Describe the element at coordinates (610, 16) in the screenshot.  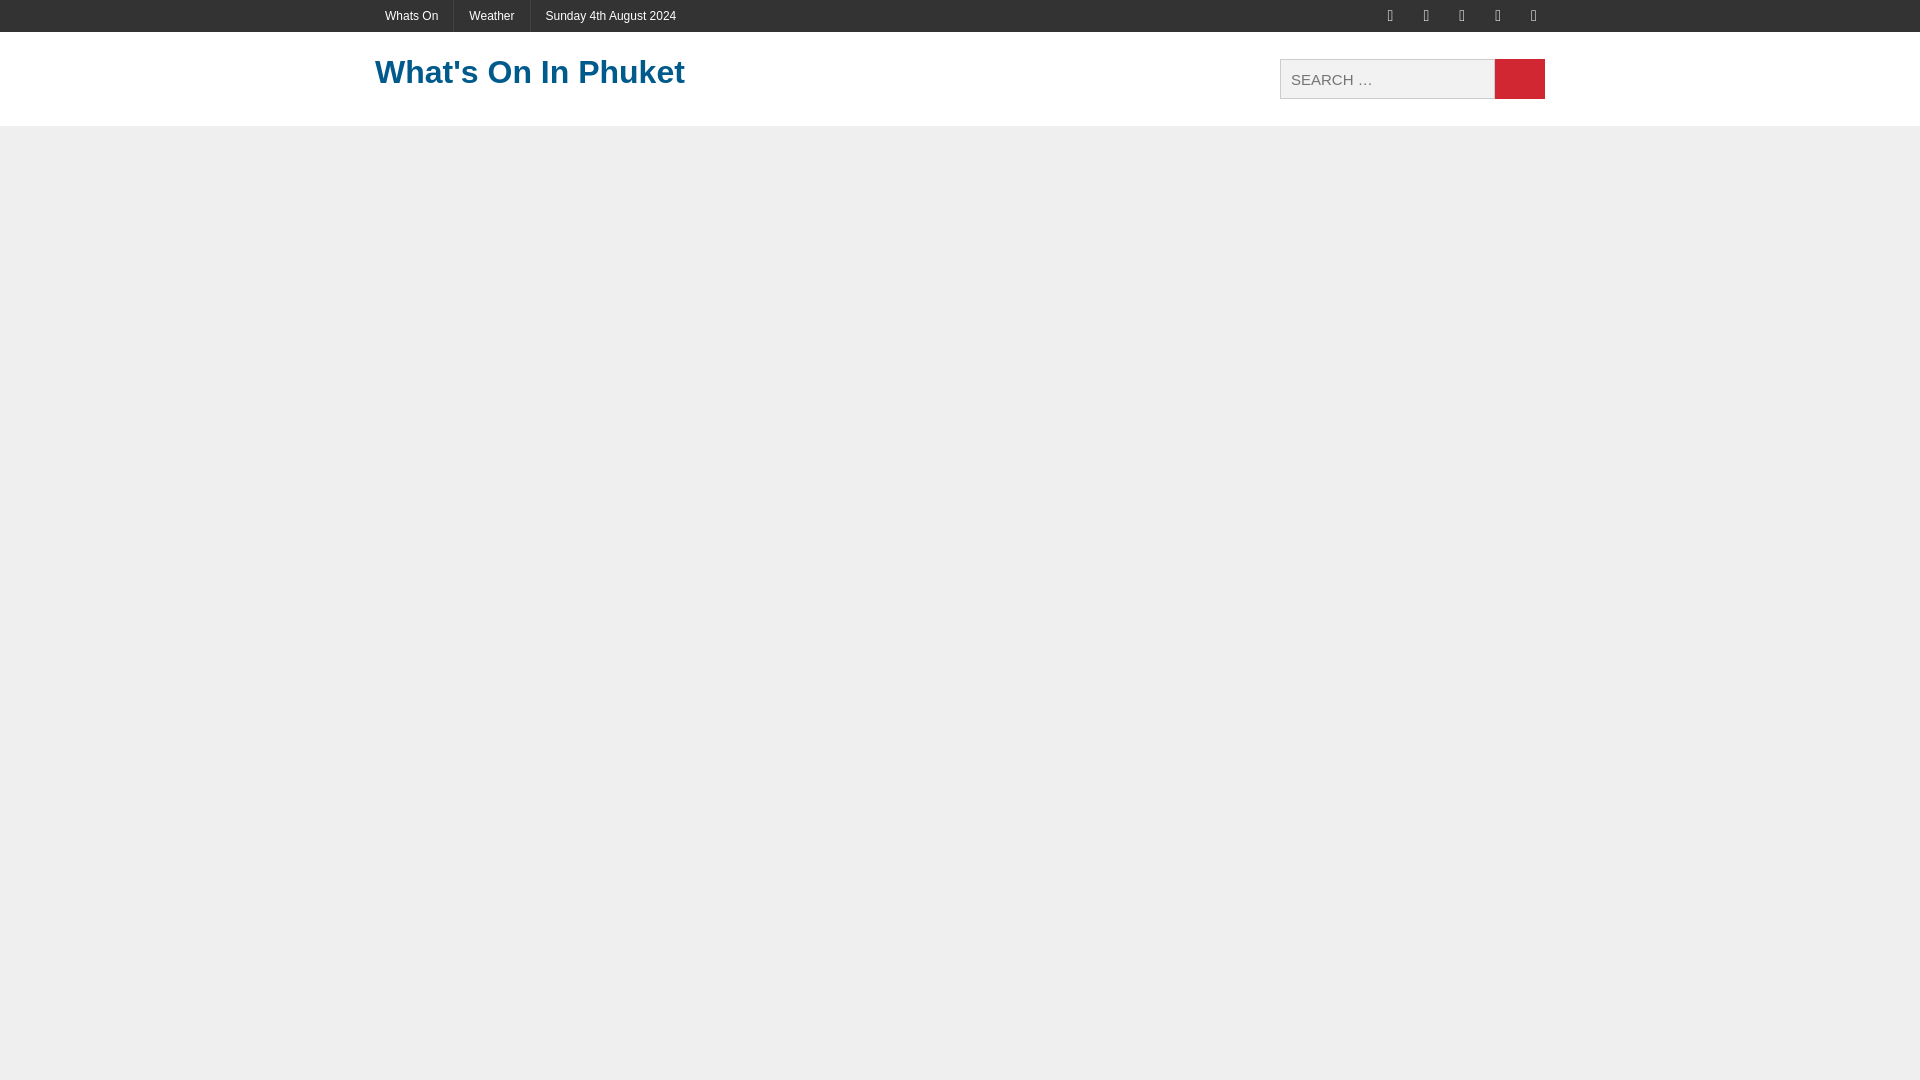
I see `Sunday 4th August 2024` at that location.